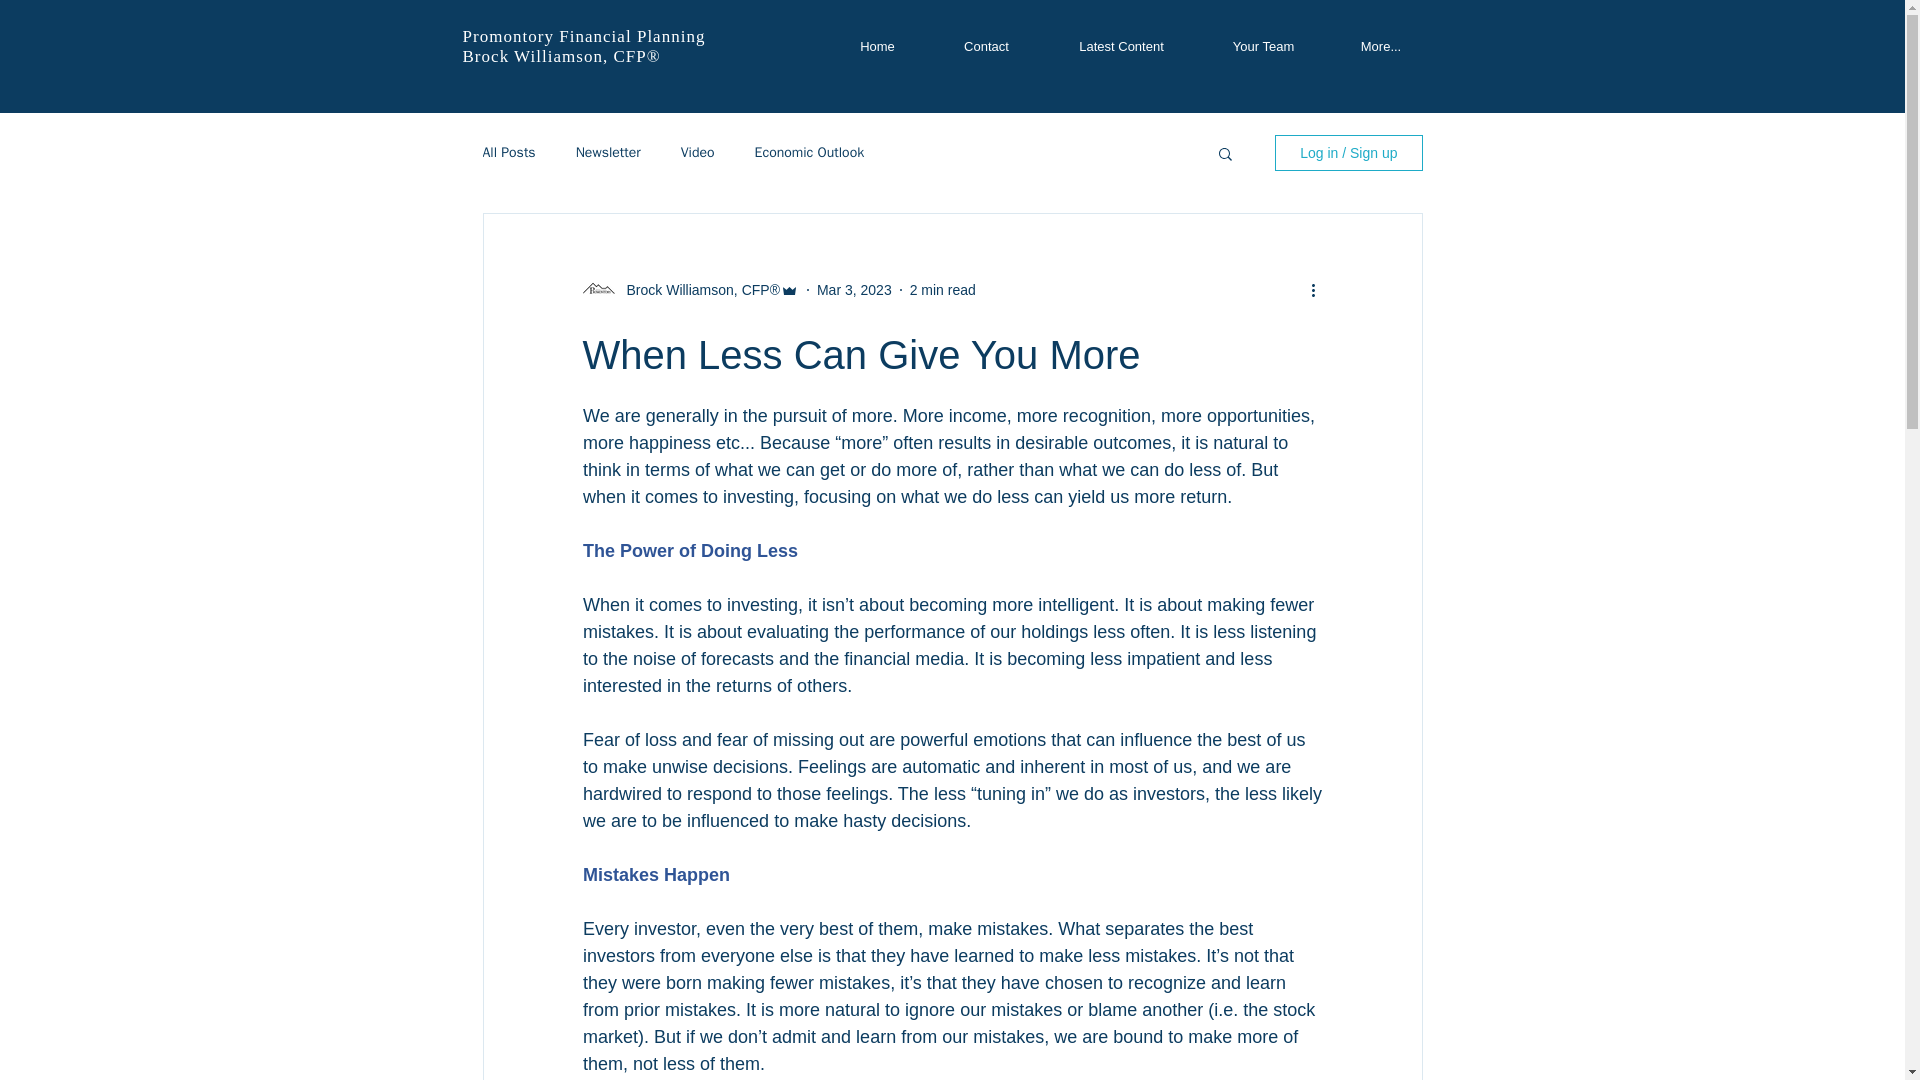 The image size is (1920, 1080). Describe the element at coordinates (854, 290) in the screenshot. I see `Mar 3, 2023` at that location.